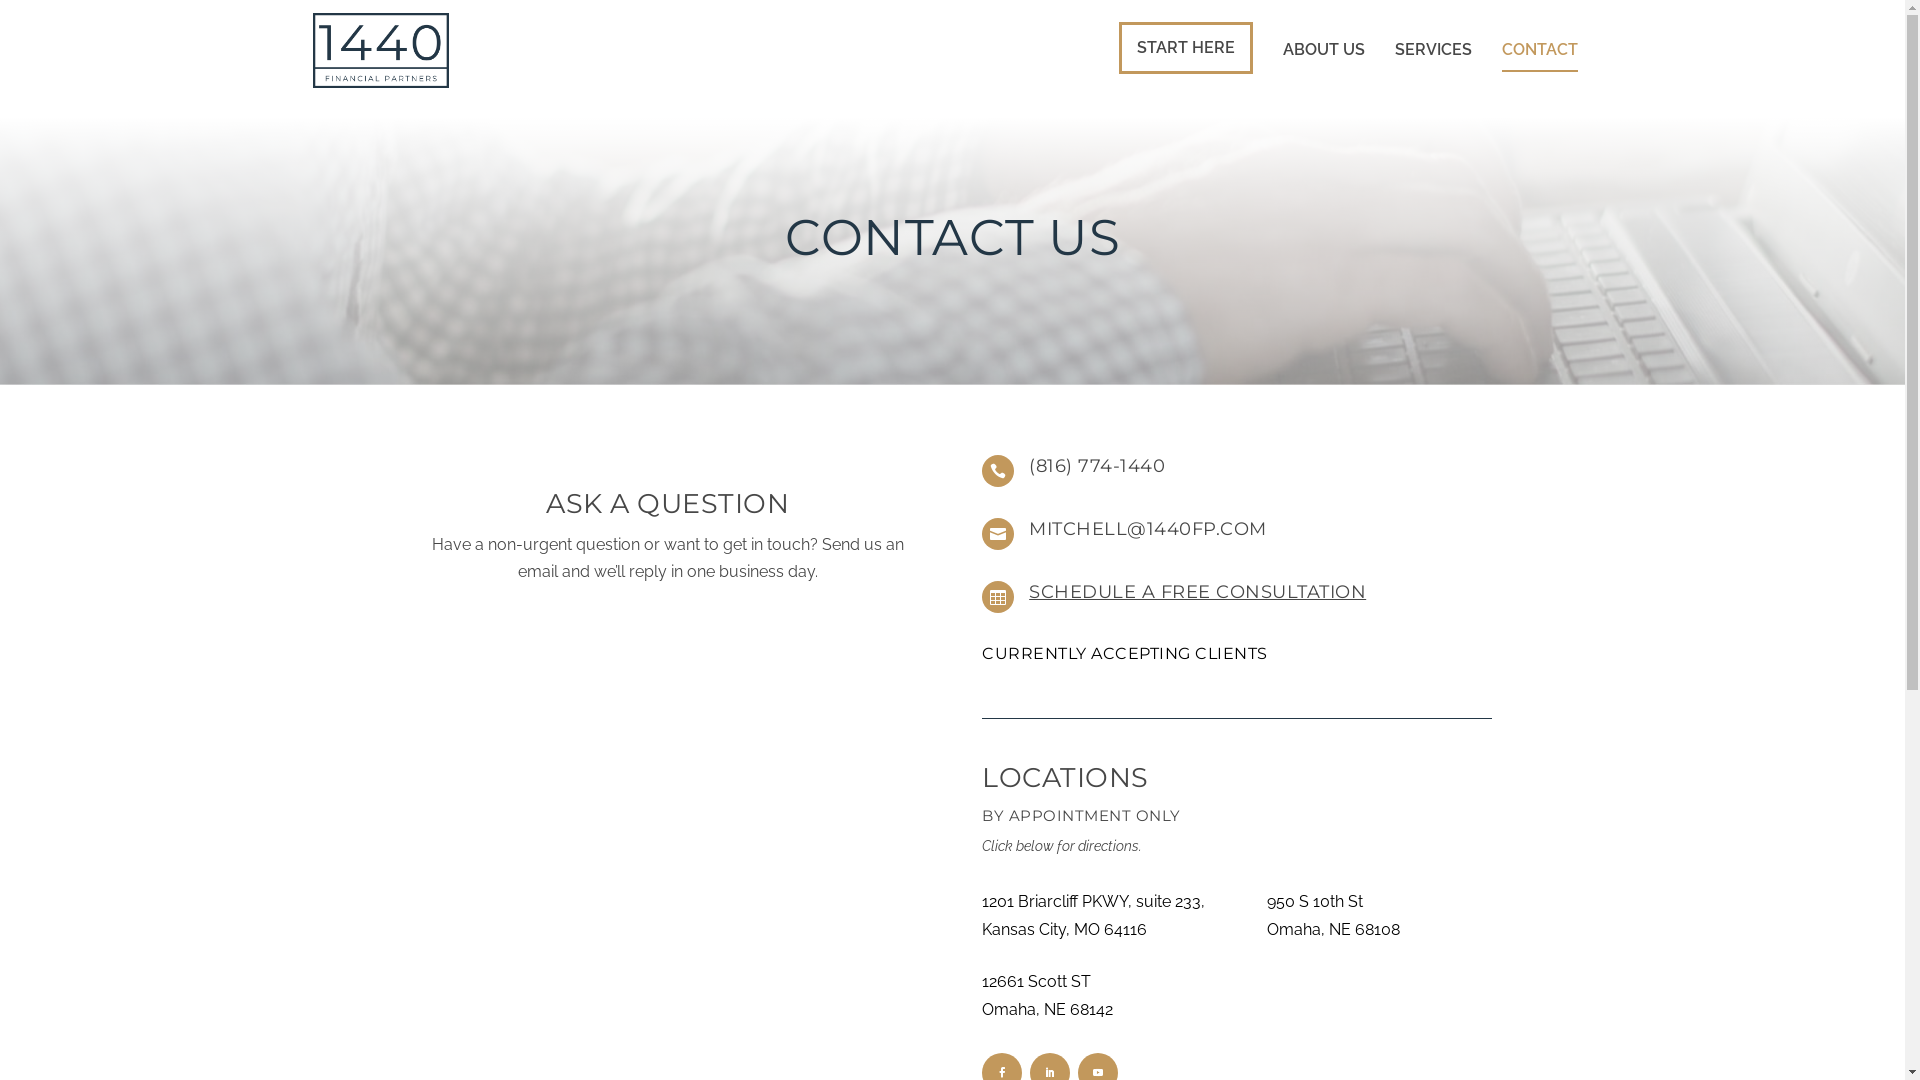 The height and width of the screenshot is (1080, 1920). Describe the element at coordinates (1540, 71) in the screenshot. I see `CONTACT` at that location.